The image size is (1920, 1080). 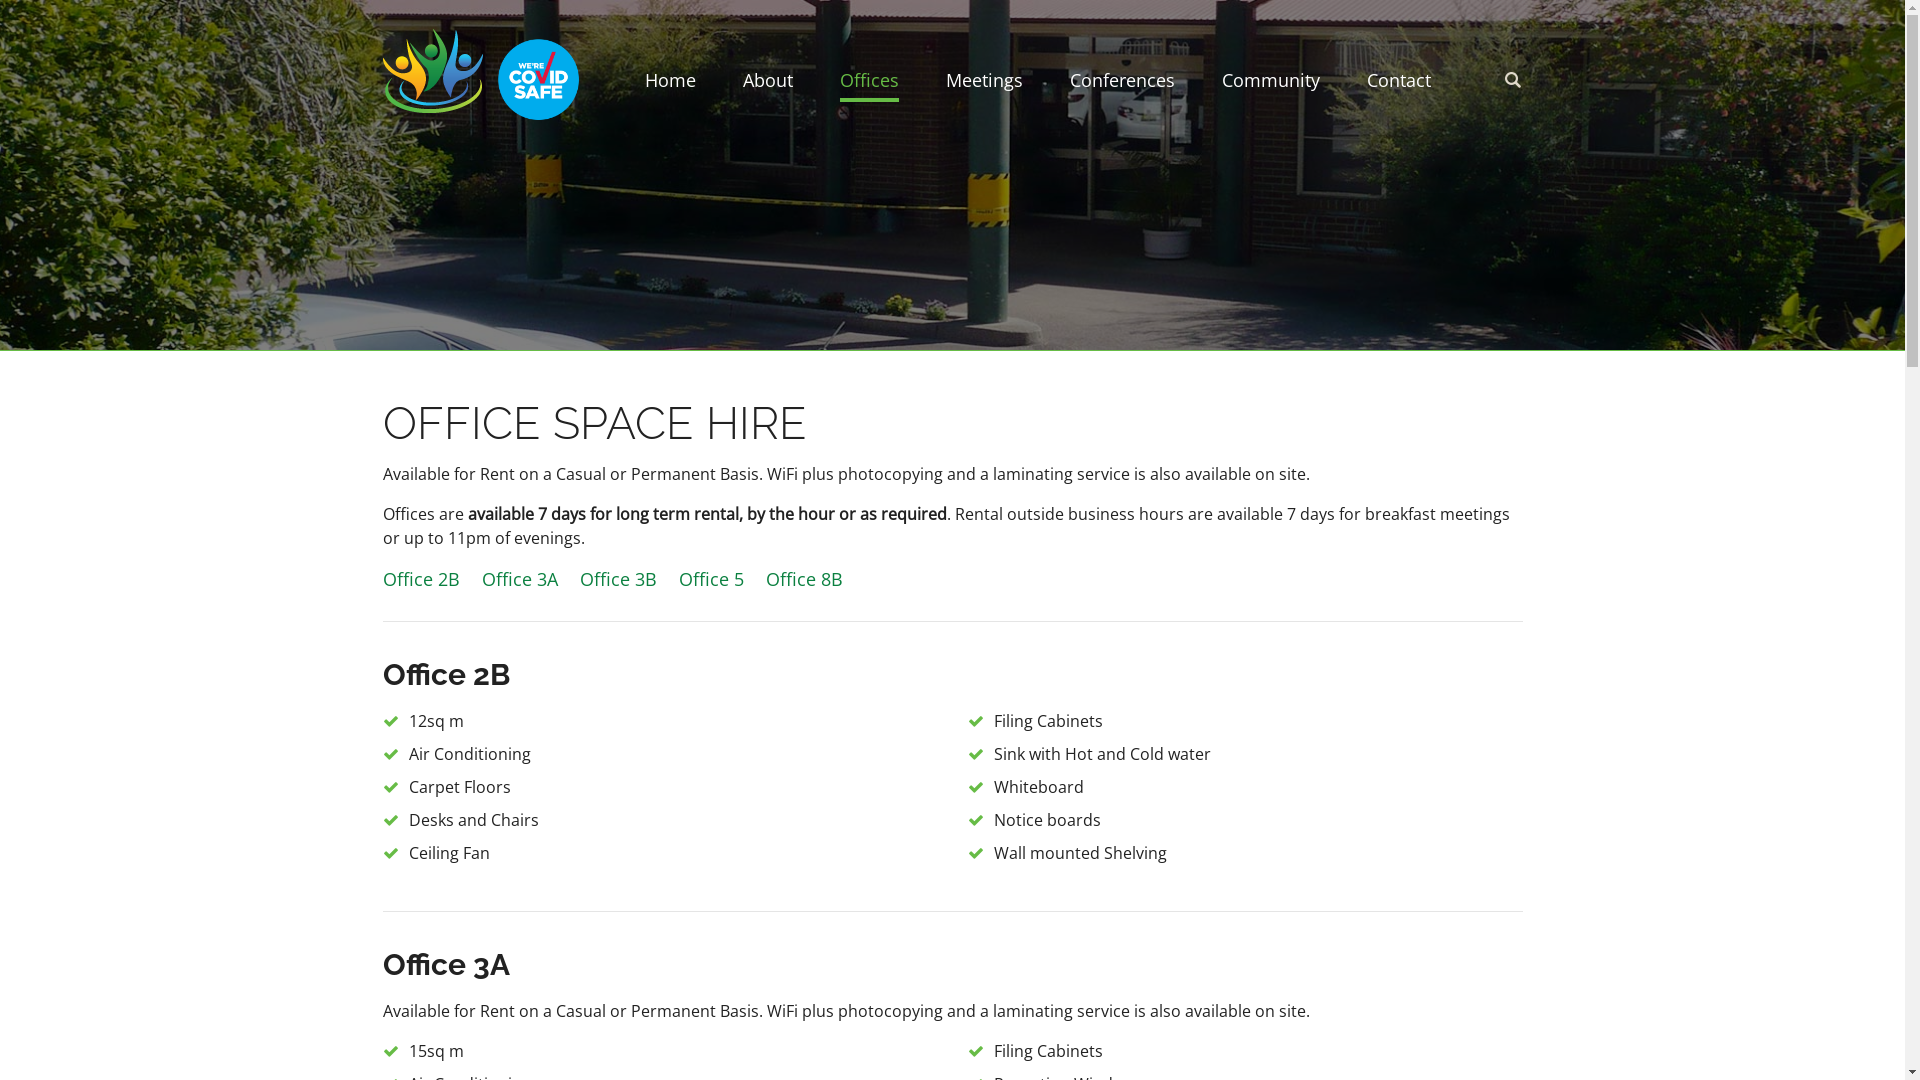 What do you see at coordinates (984, 85) in the screenshot?
I see `Meetings` at bounding box center [984, 85].